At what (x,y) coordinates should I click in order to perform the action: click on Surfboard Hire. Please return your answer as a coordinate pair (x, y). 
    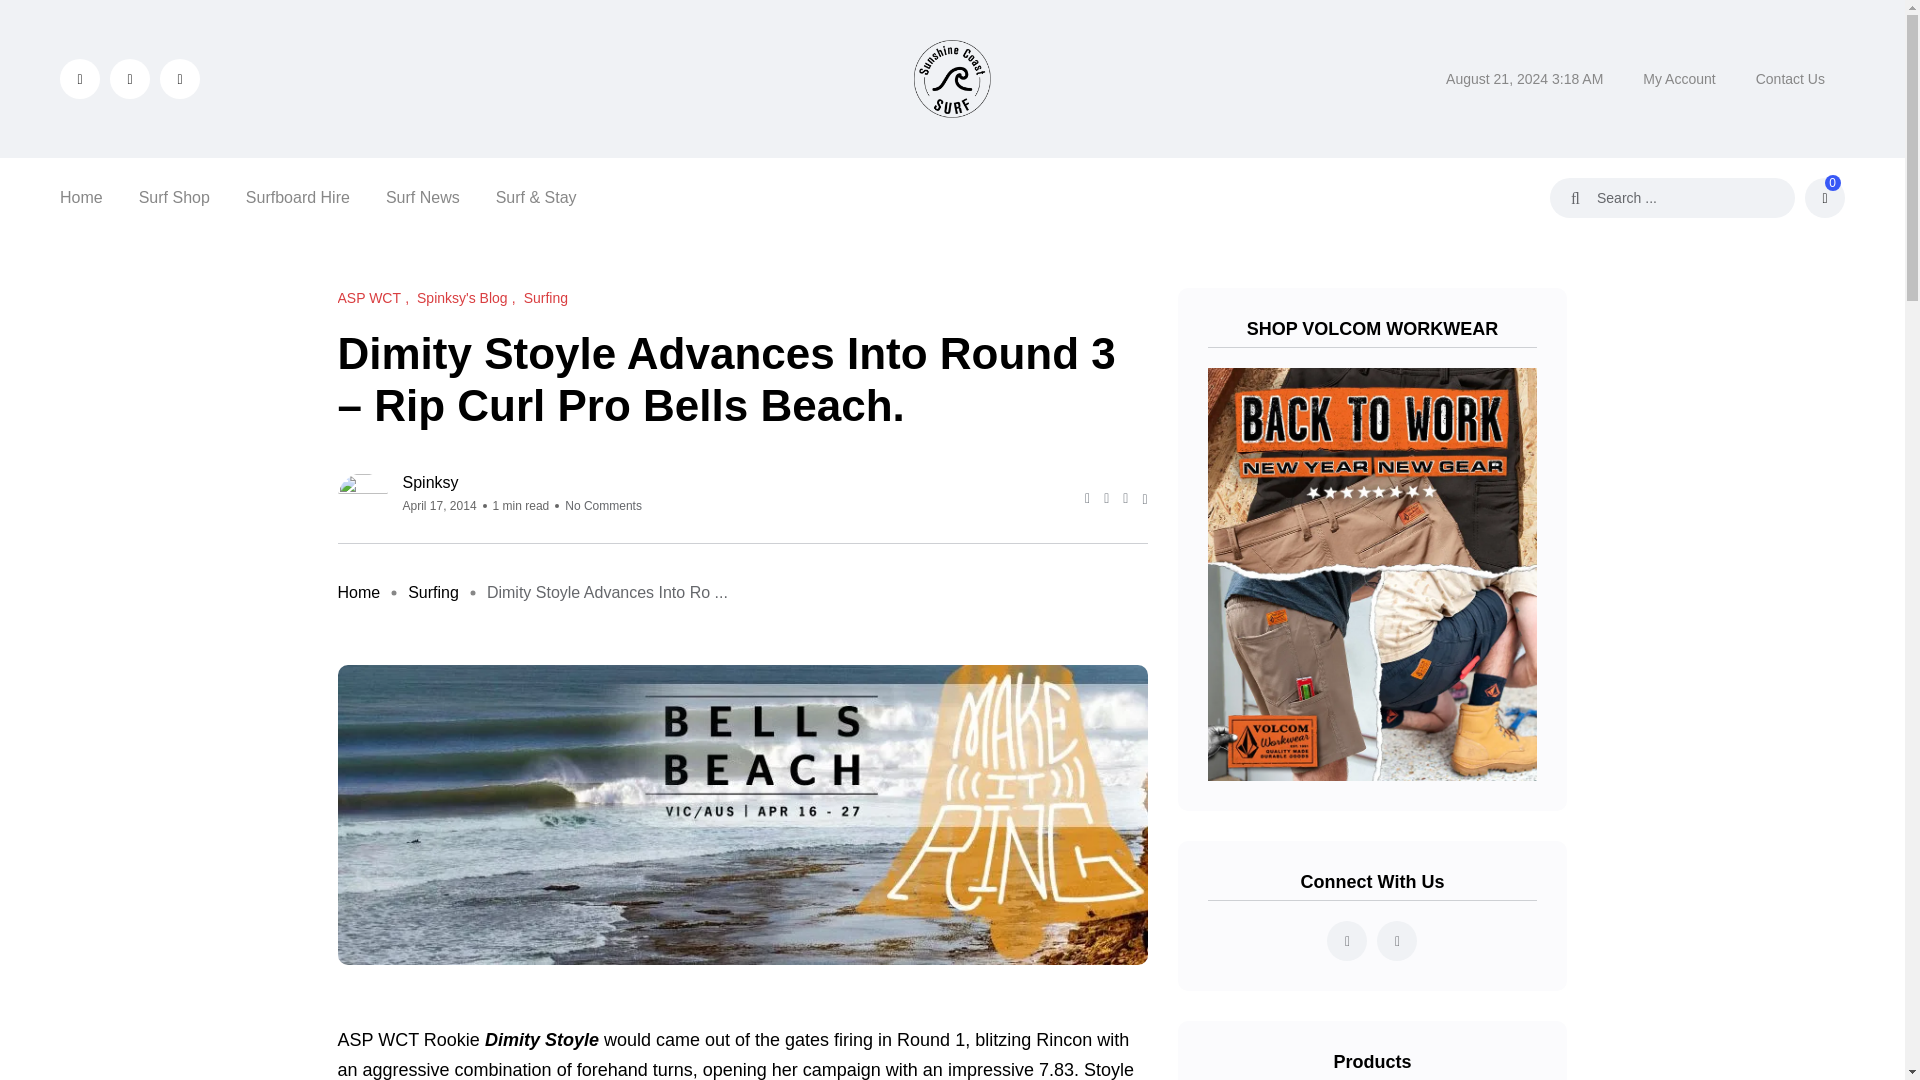
    Looking at the image, I should click on (297, 197).